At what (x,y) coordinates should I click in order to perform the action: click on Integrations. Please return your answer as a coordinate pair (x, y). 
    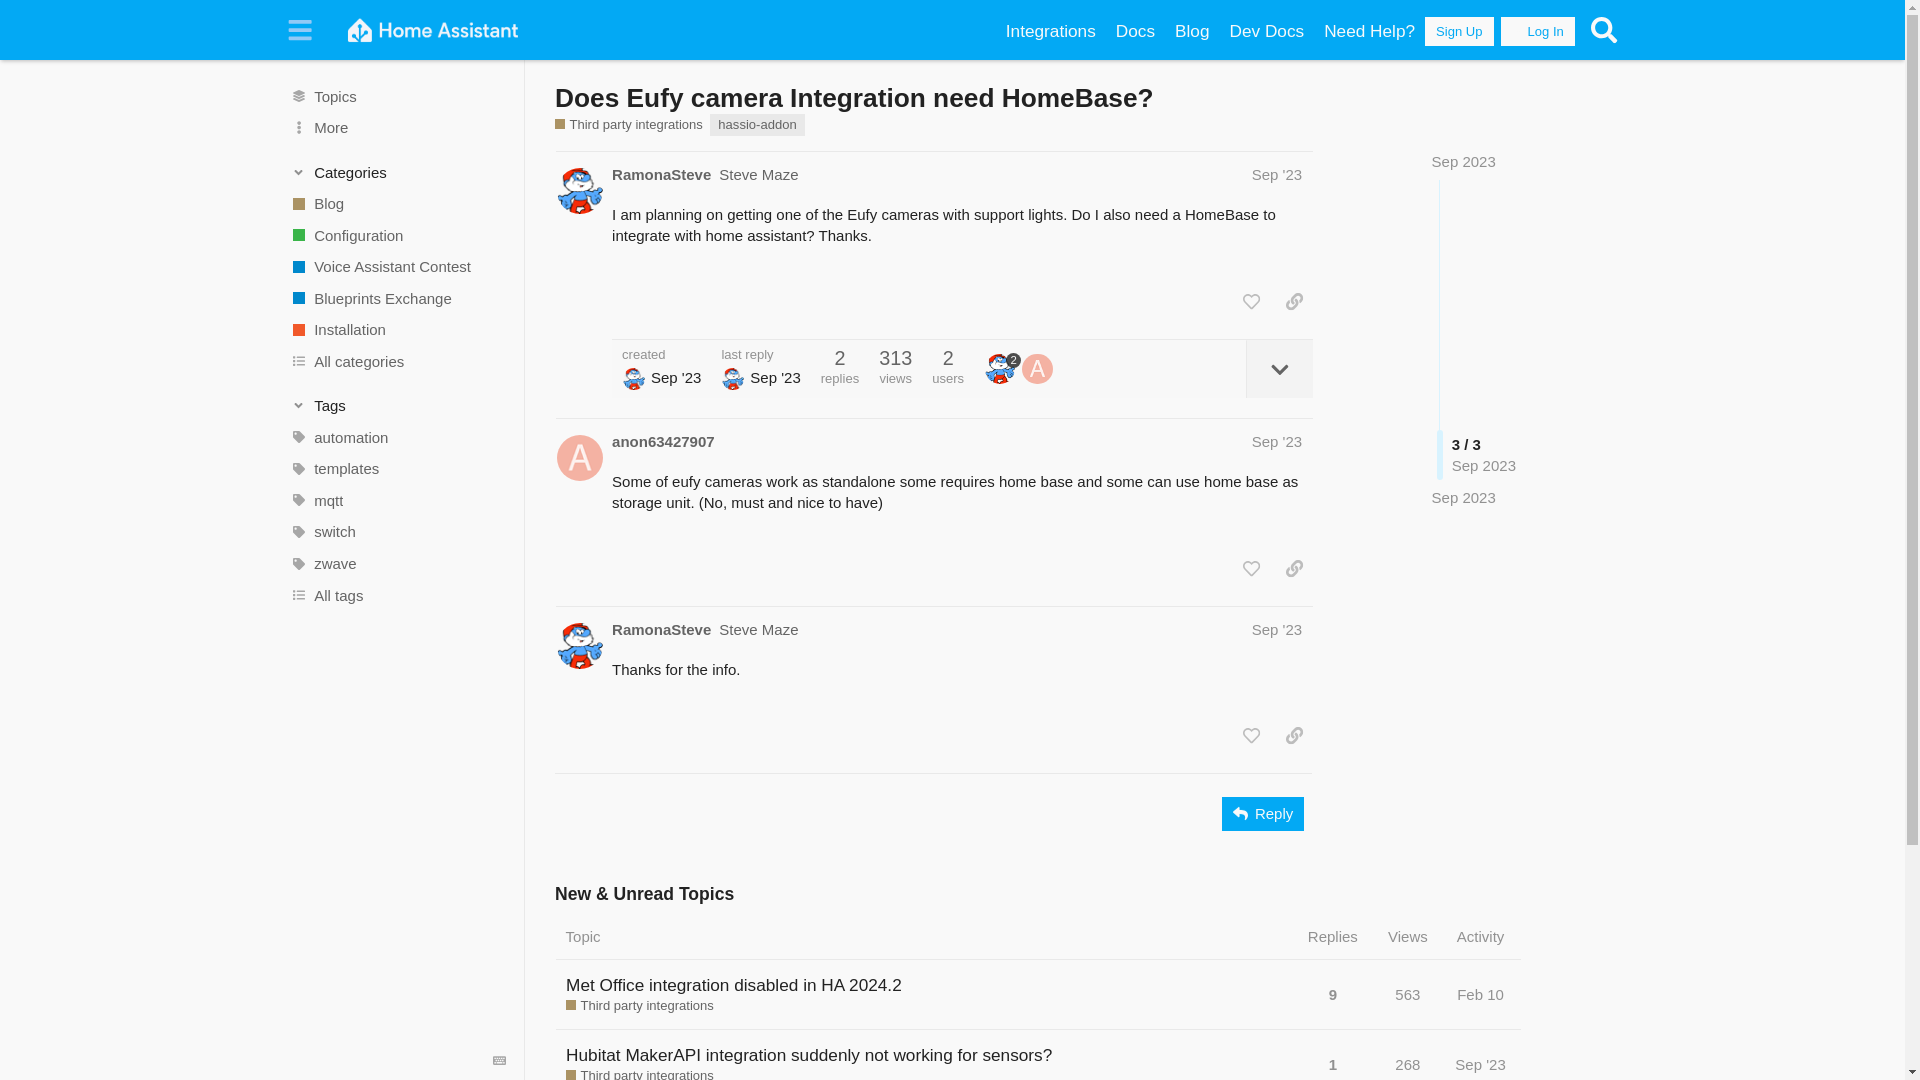
    Looking at the image, I should click on (1050, 31).